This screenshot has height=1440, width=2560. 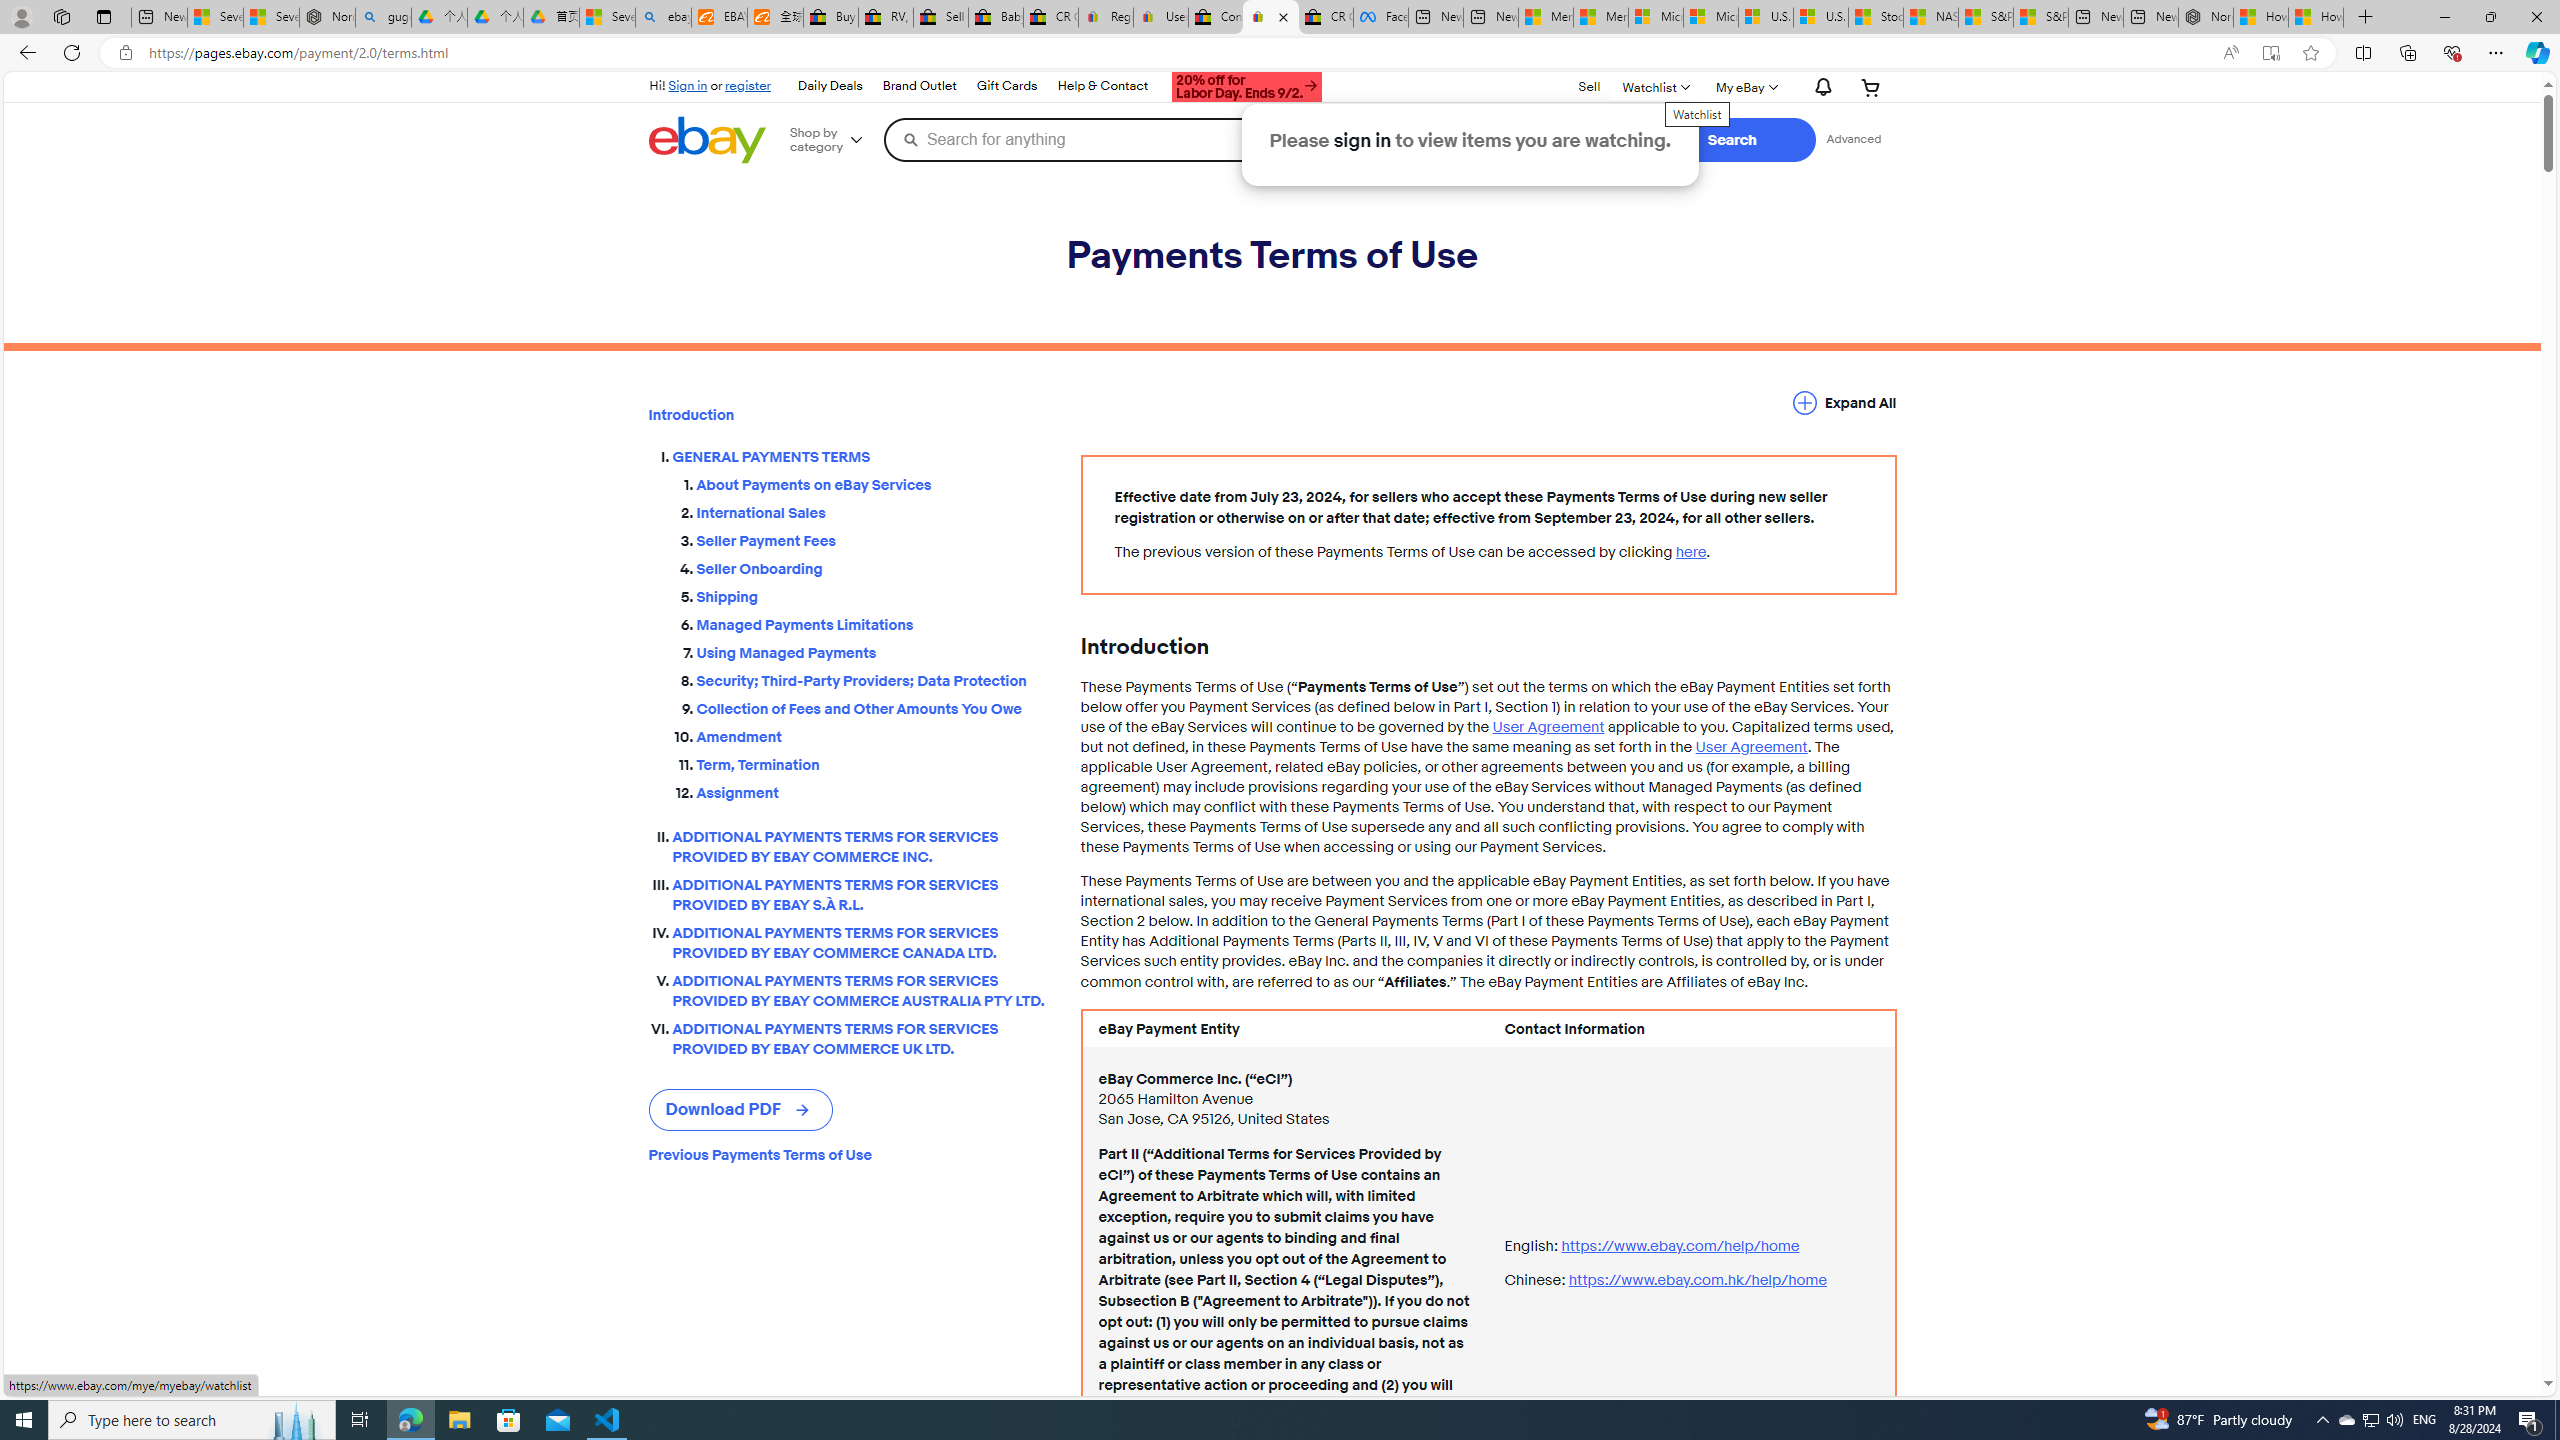 I want to click on register, so click(x=748, y=85).